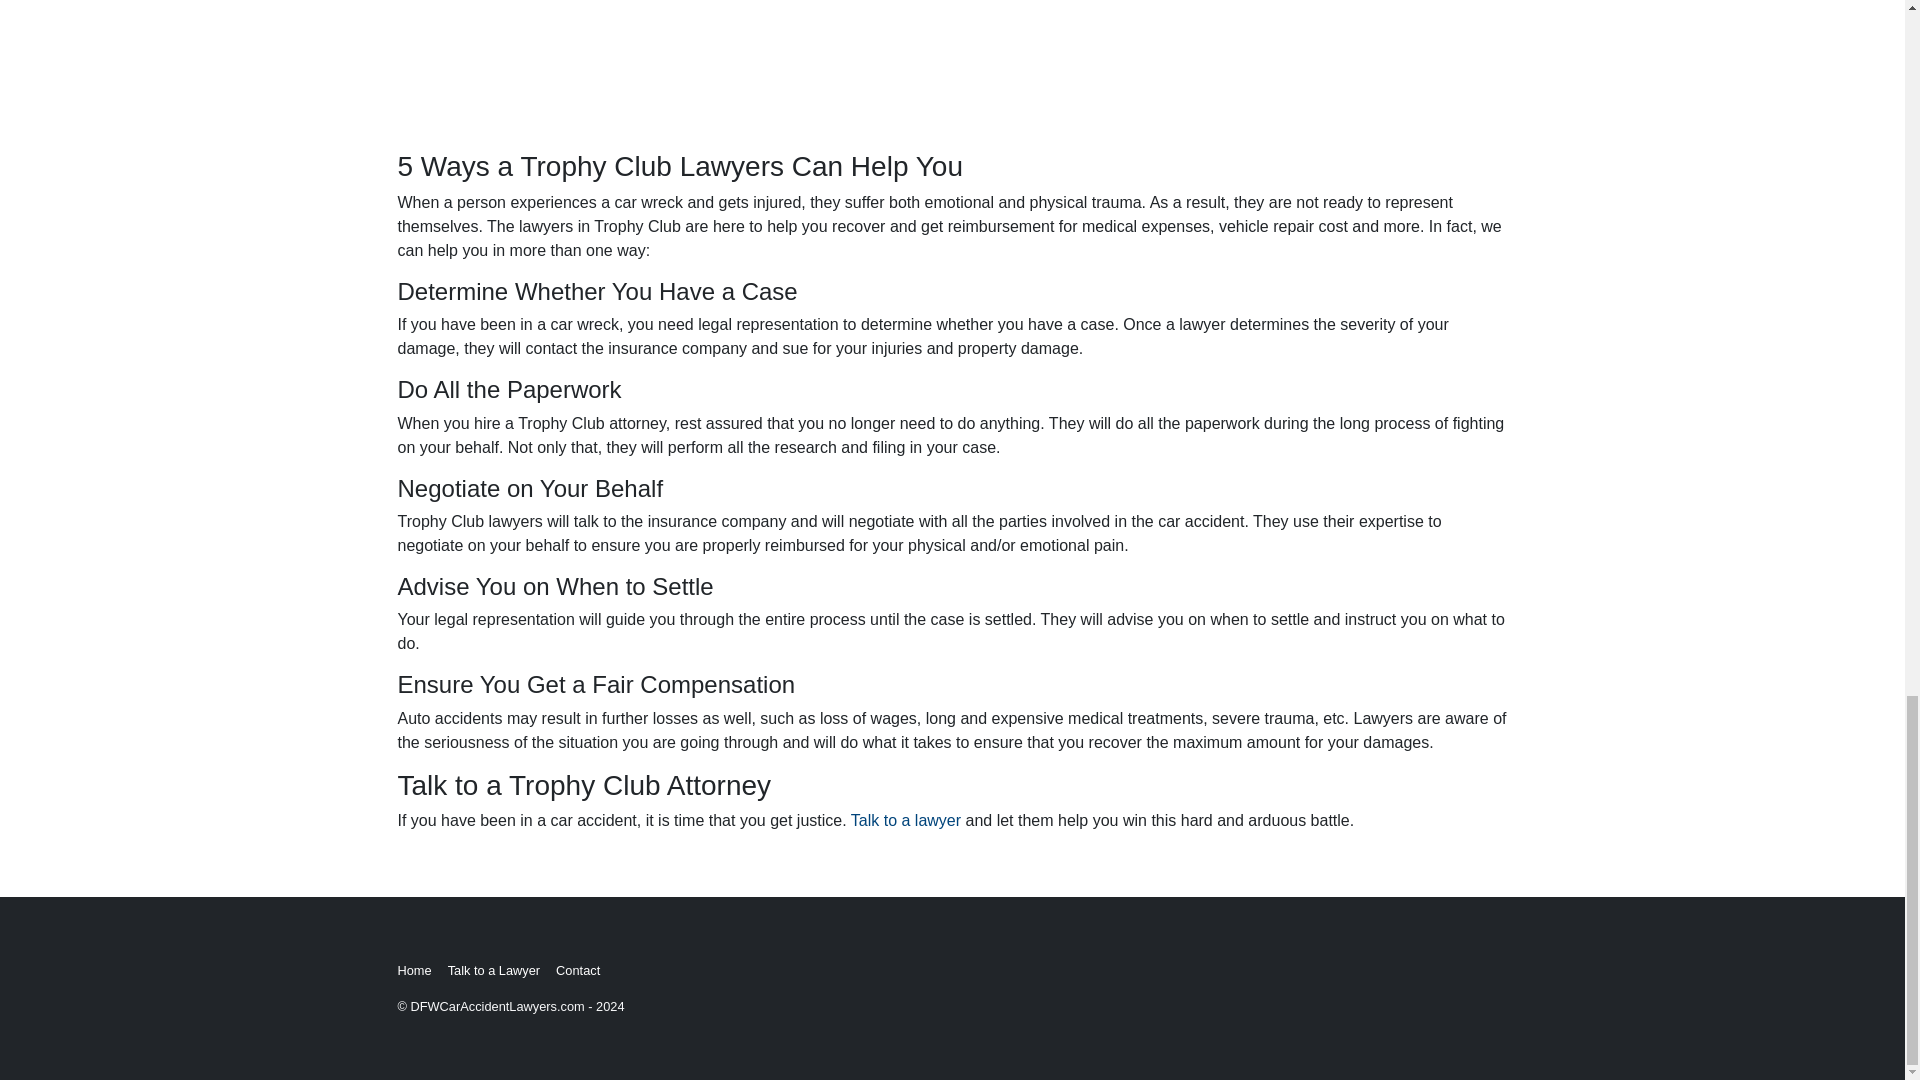 The image size is (1920, 1080). Describe the element at coordinates (906, 820) in the screenshot. I see `Talk to a lawyer` at that location.